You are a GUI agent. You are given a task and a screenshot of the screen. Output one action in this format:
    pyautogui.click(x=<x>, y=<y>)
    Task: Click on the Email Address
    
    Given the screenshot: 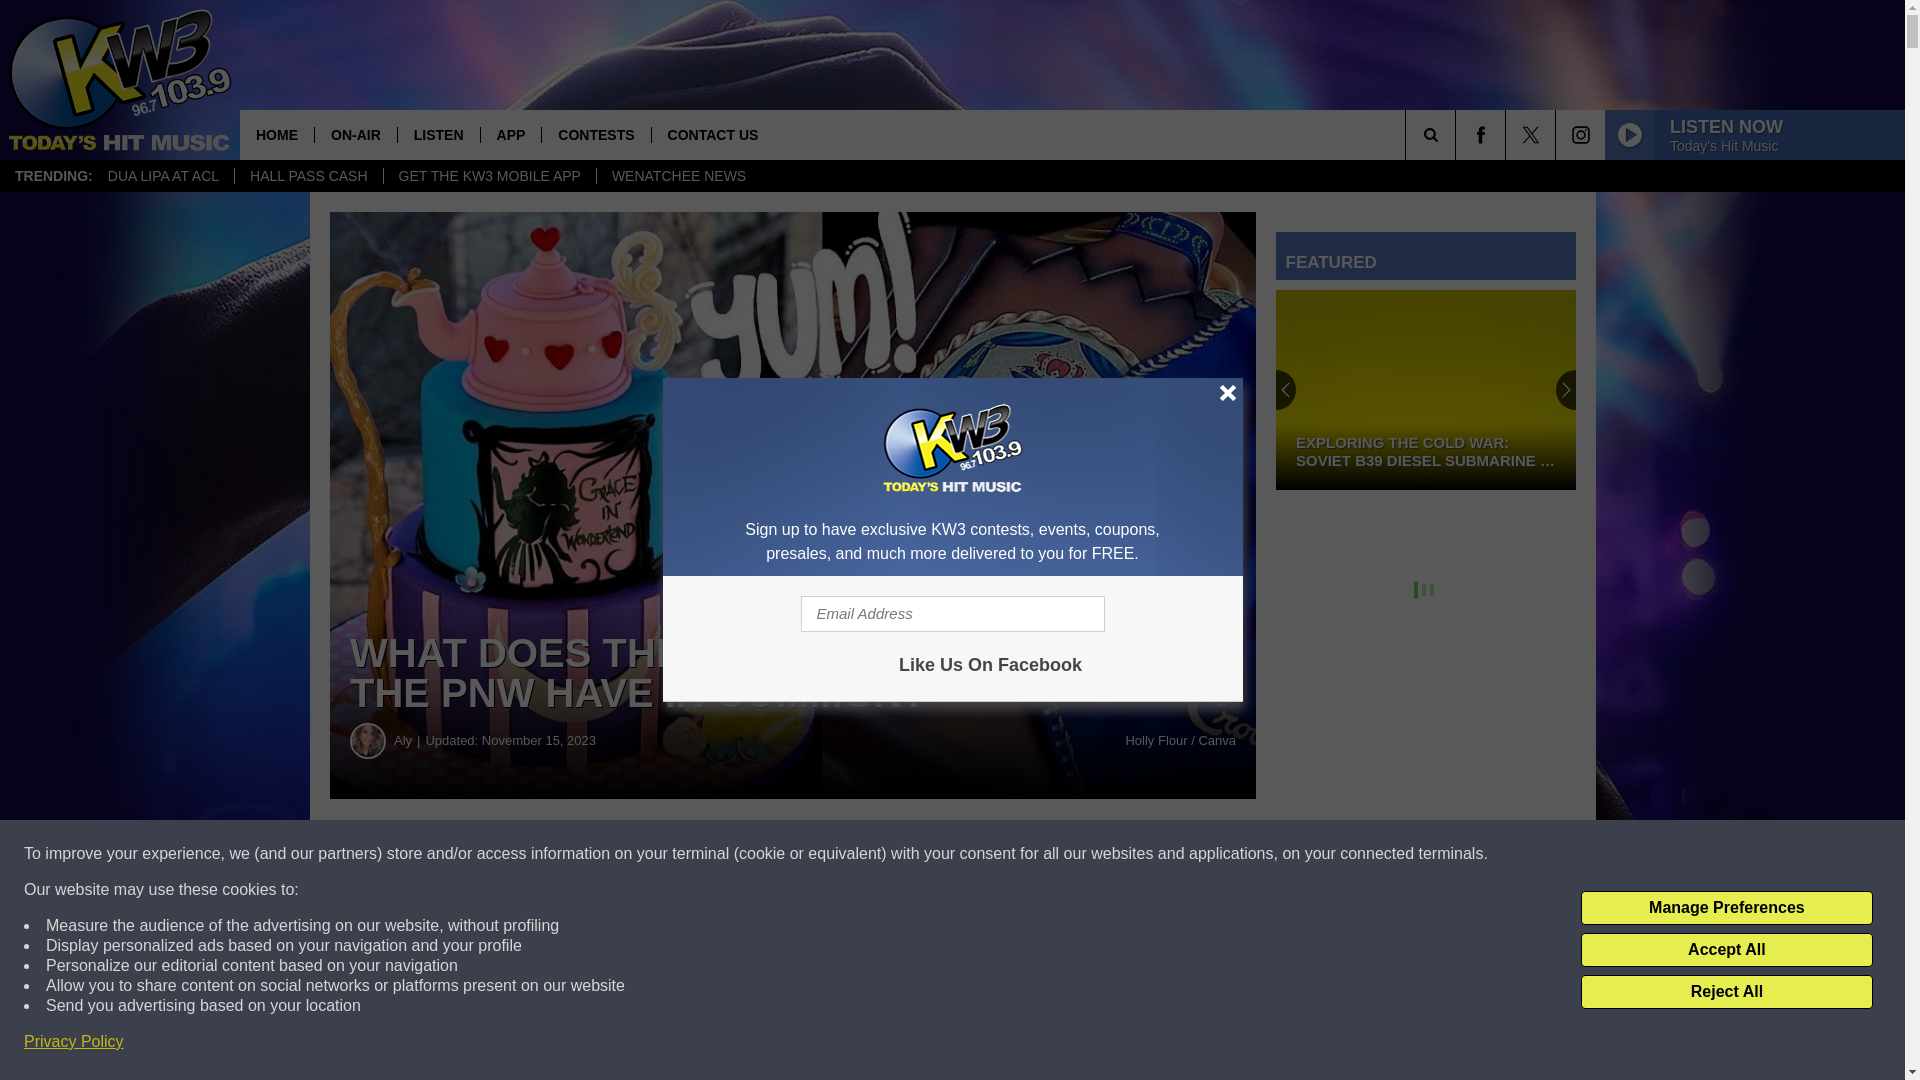 What is the action you would take?
    pyautogui.click(x=952, y=614)
    